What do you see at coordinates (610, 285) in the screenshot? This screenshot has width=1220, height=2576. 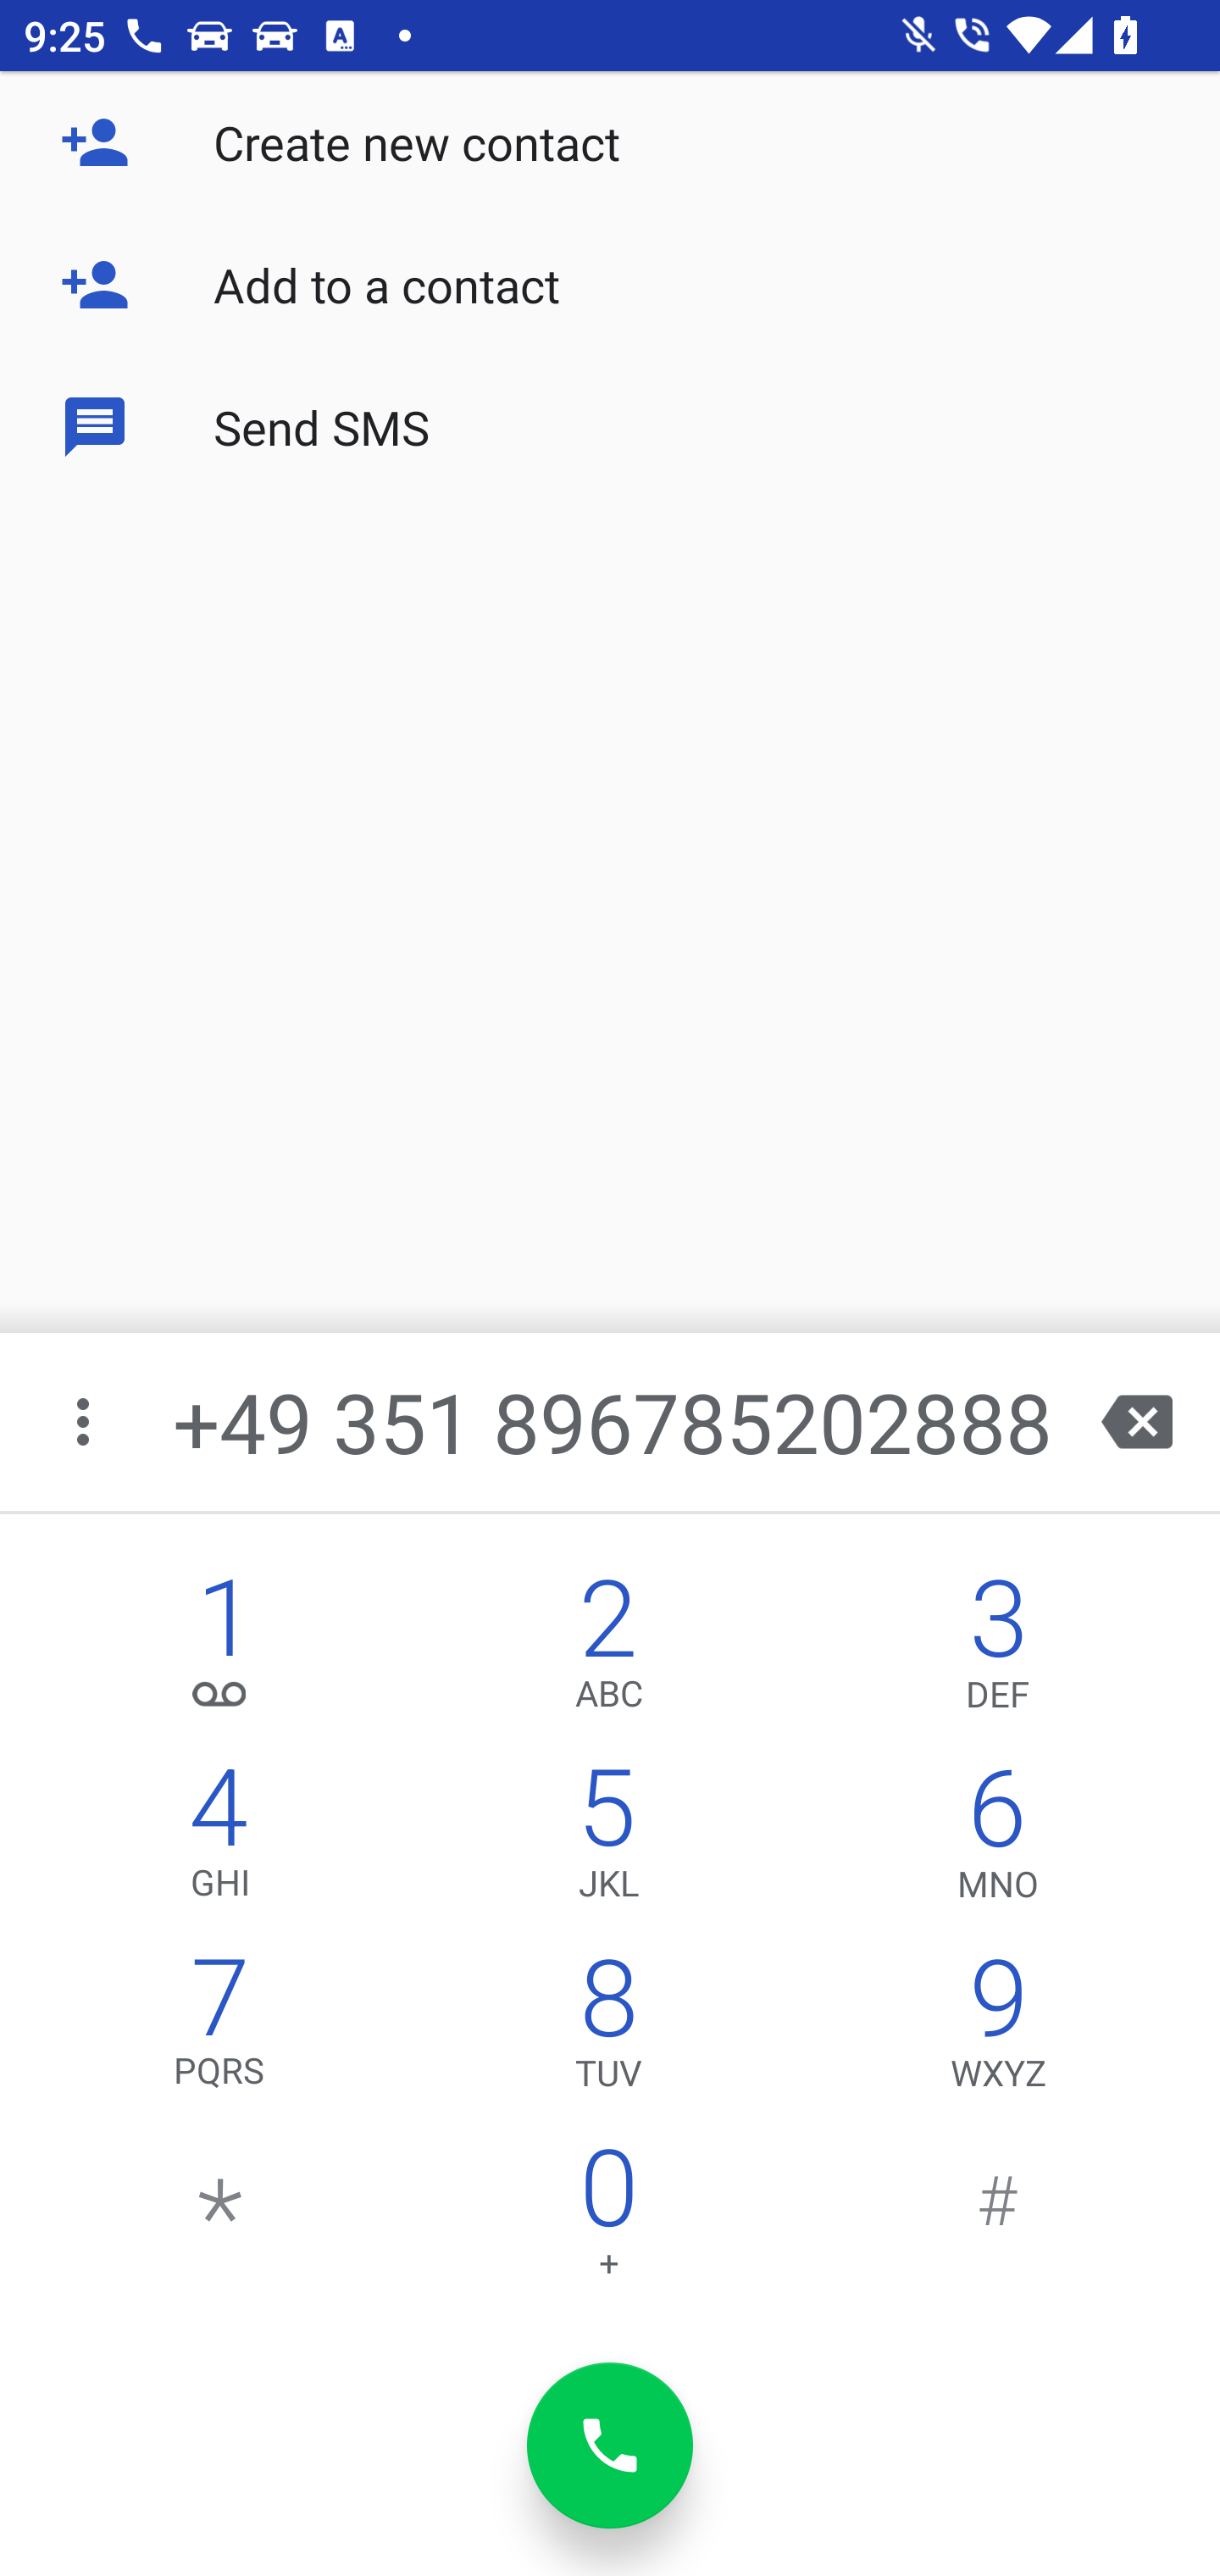 I see `Add to a contact` at bounding box center [610, 285].